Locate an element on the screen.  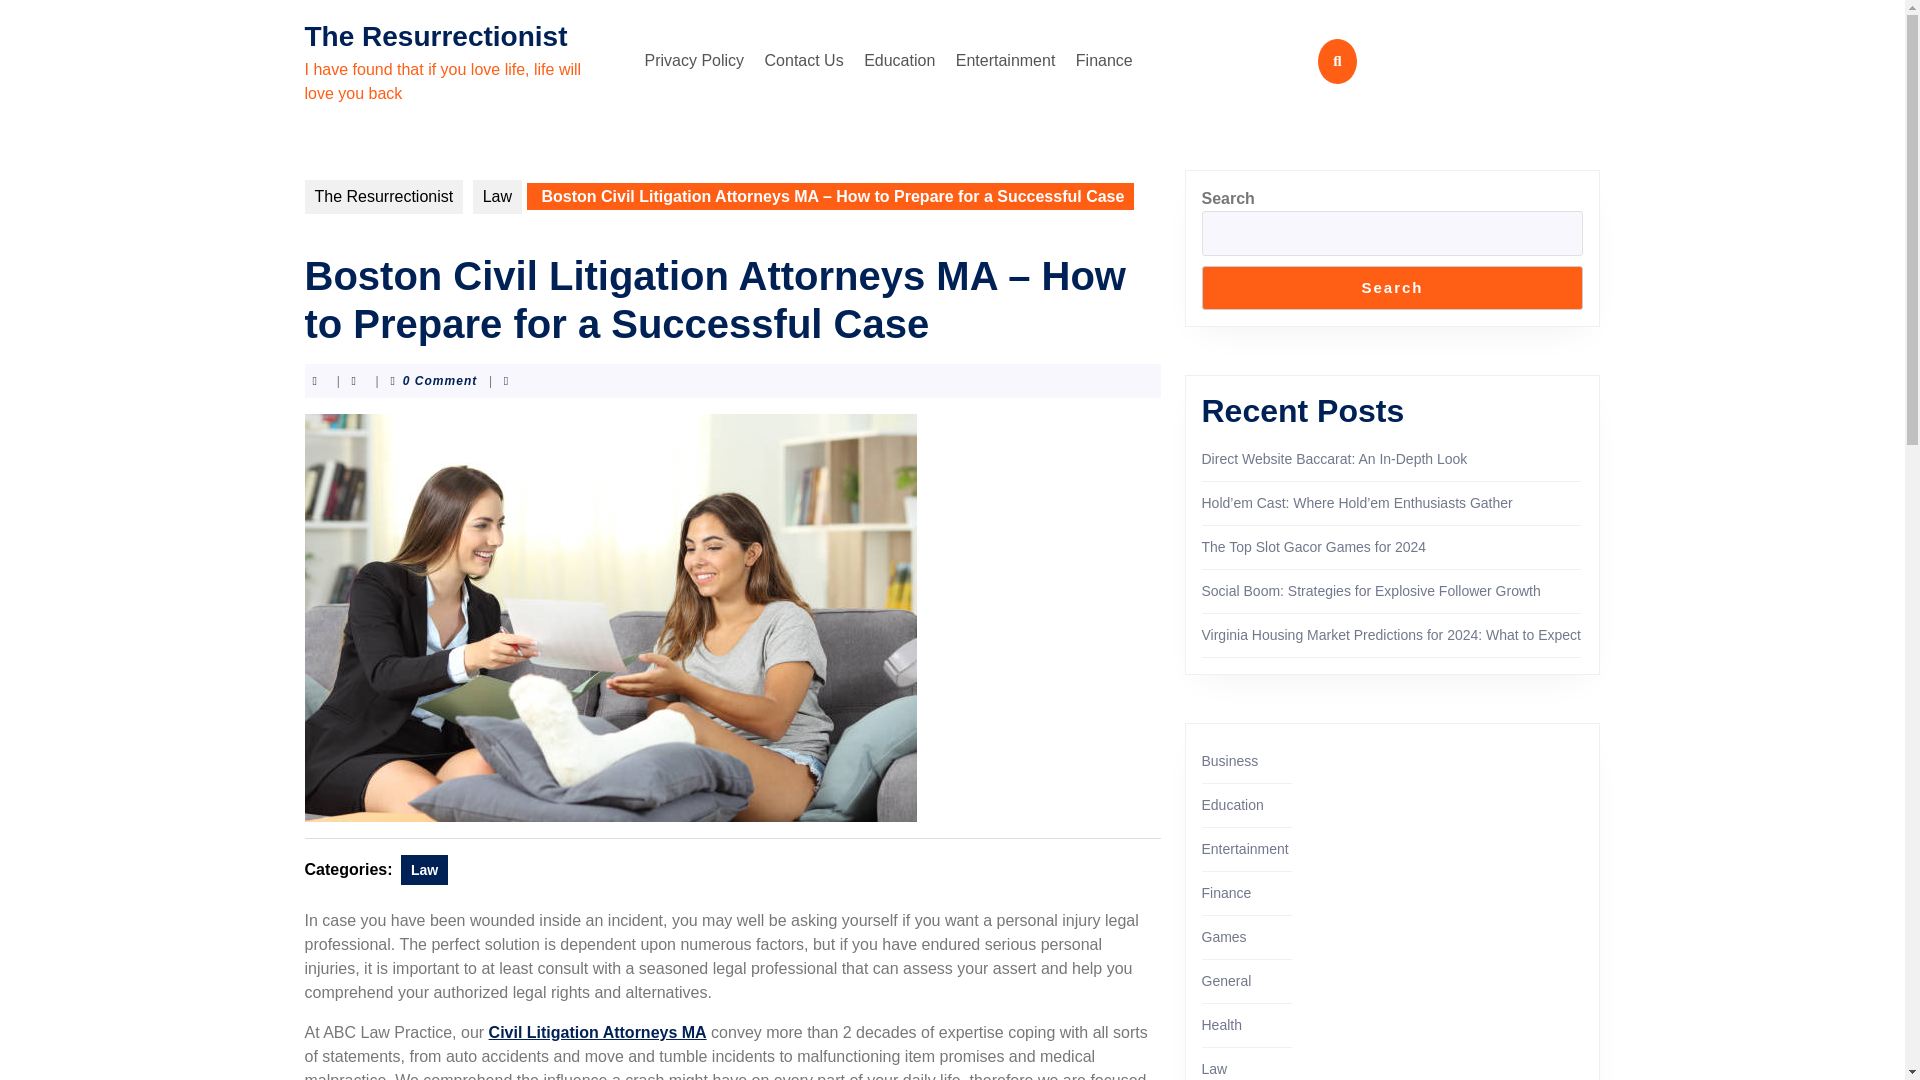
Finance is located at coordinates (1104, 61).